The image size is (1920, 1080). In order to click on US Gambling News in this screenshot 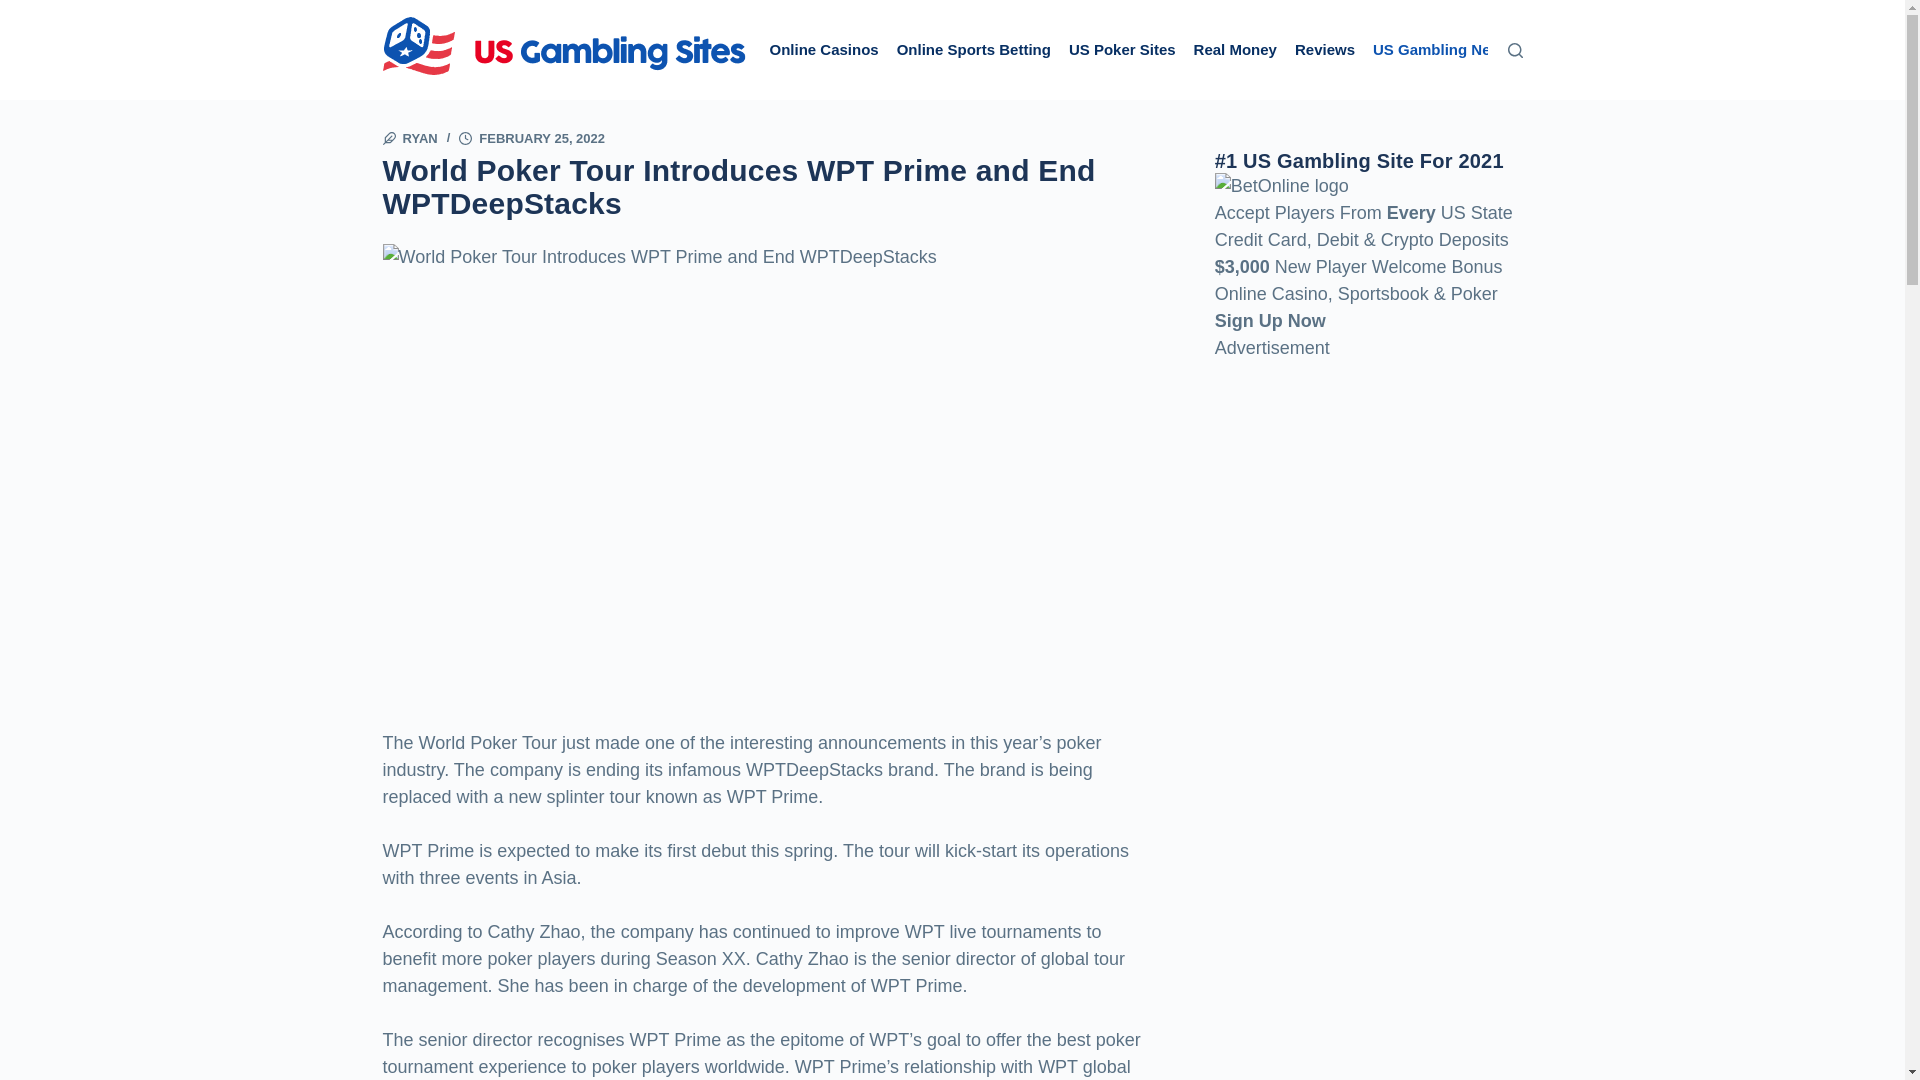, I will do `click(1442, 50)`.